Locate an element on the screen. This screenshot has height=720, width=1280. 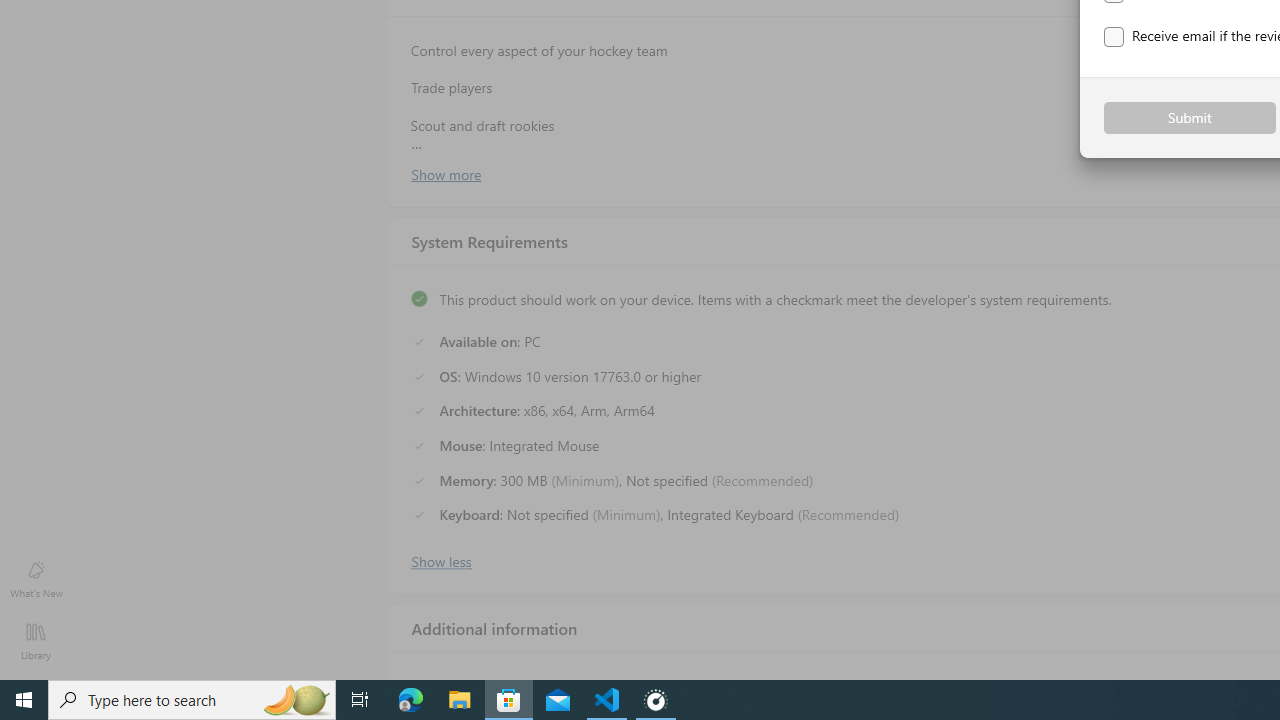
Show more is located at coordinates (445, 173).